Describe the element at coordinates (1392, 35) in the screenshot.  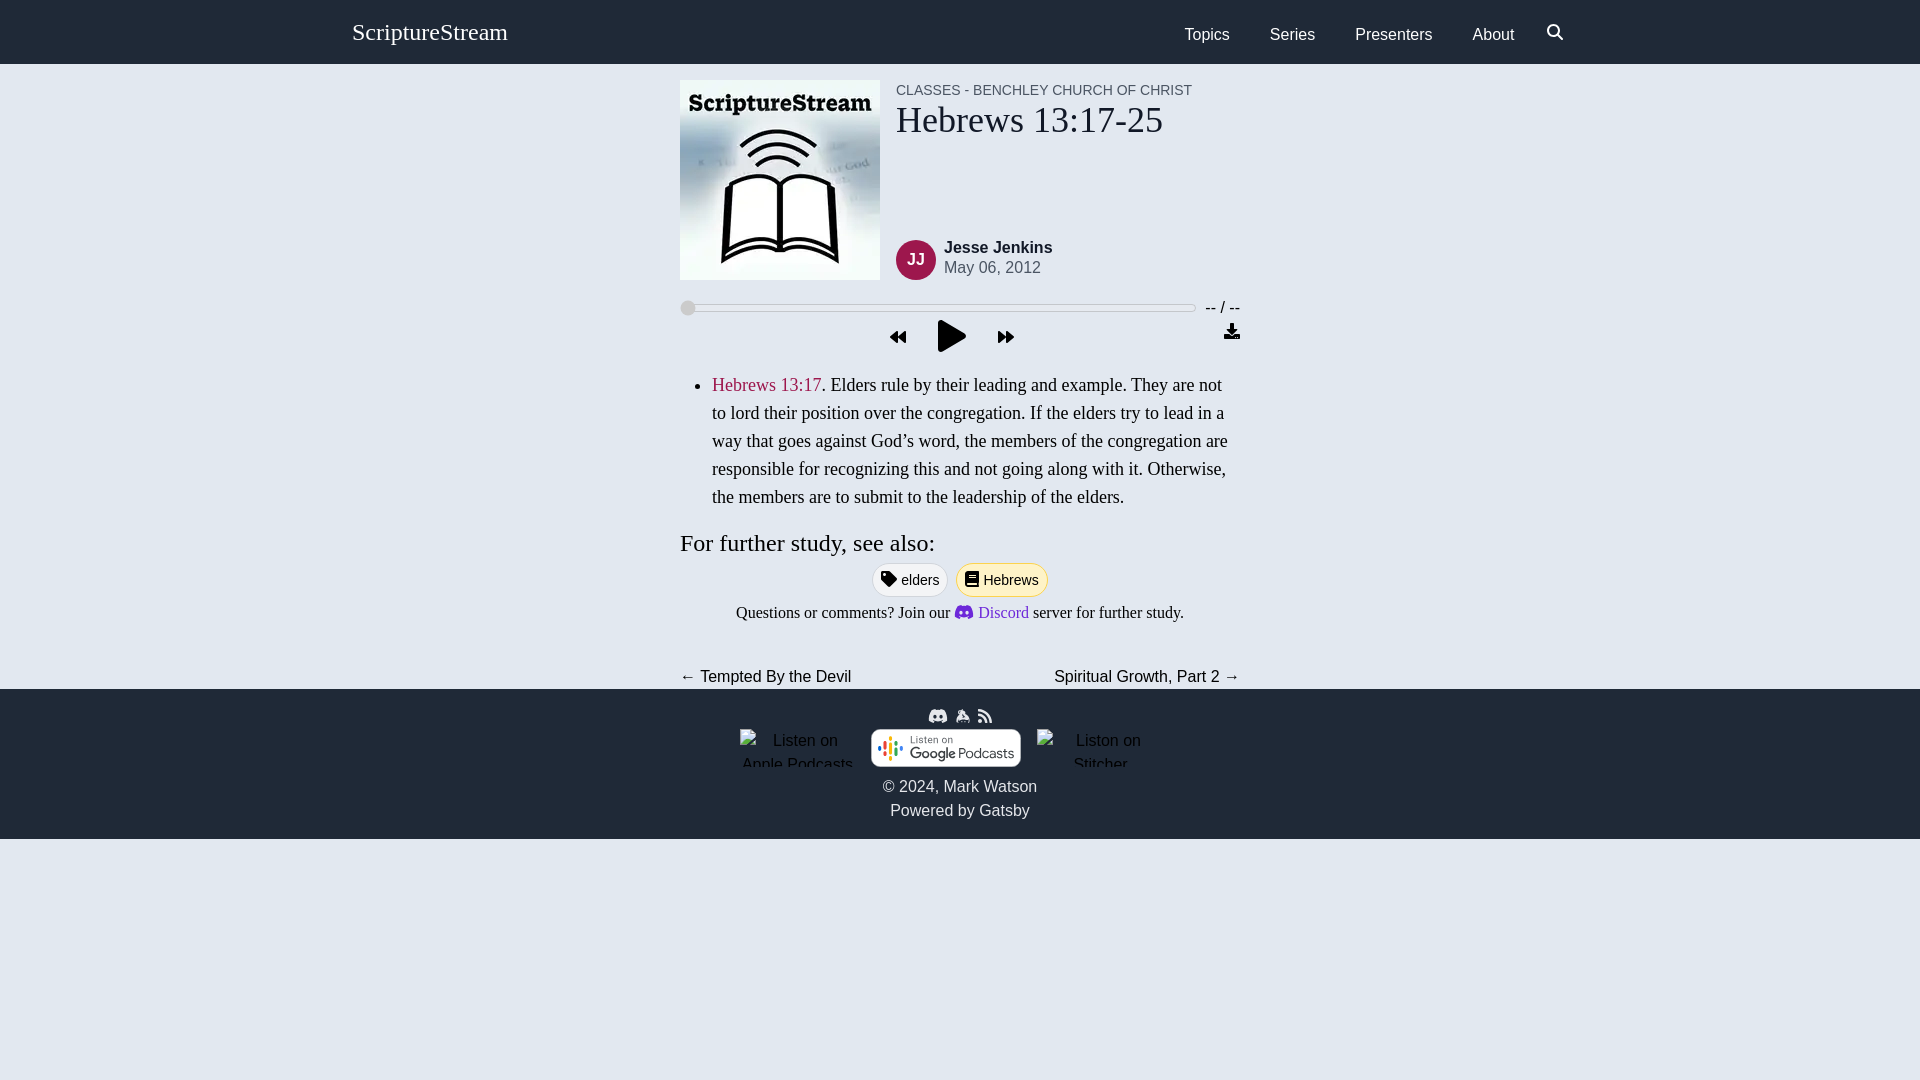
I see `Presenters` at that location.